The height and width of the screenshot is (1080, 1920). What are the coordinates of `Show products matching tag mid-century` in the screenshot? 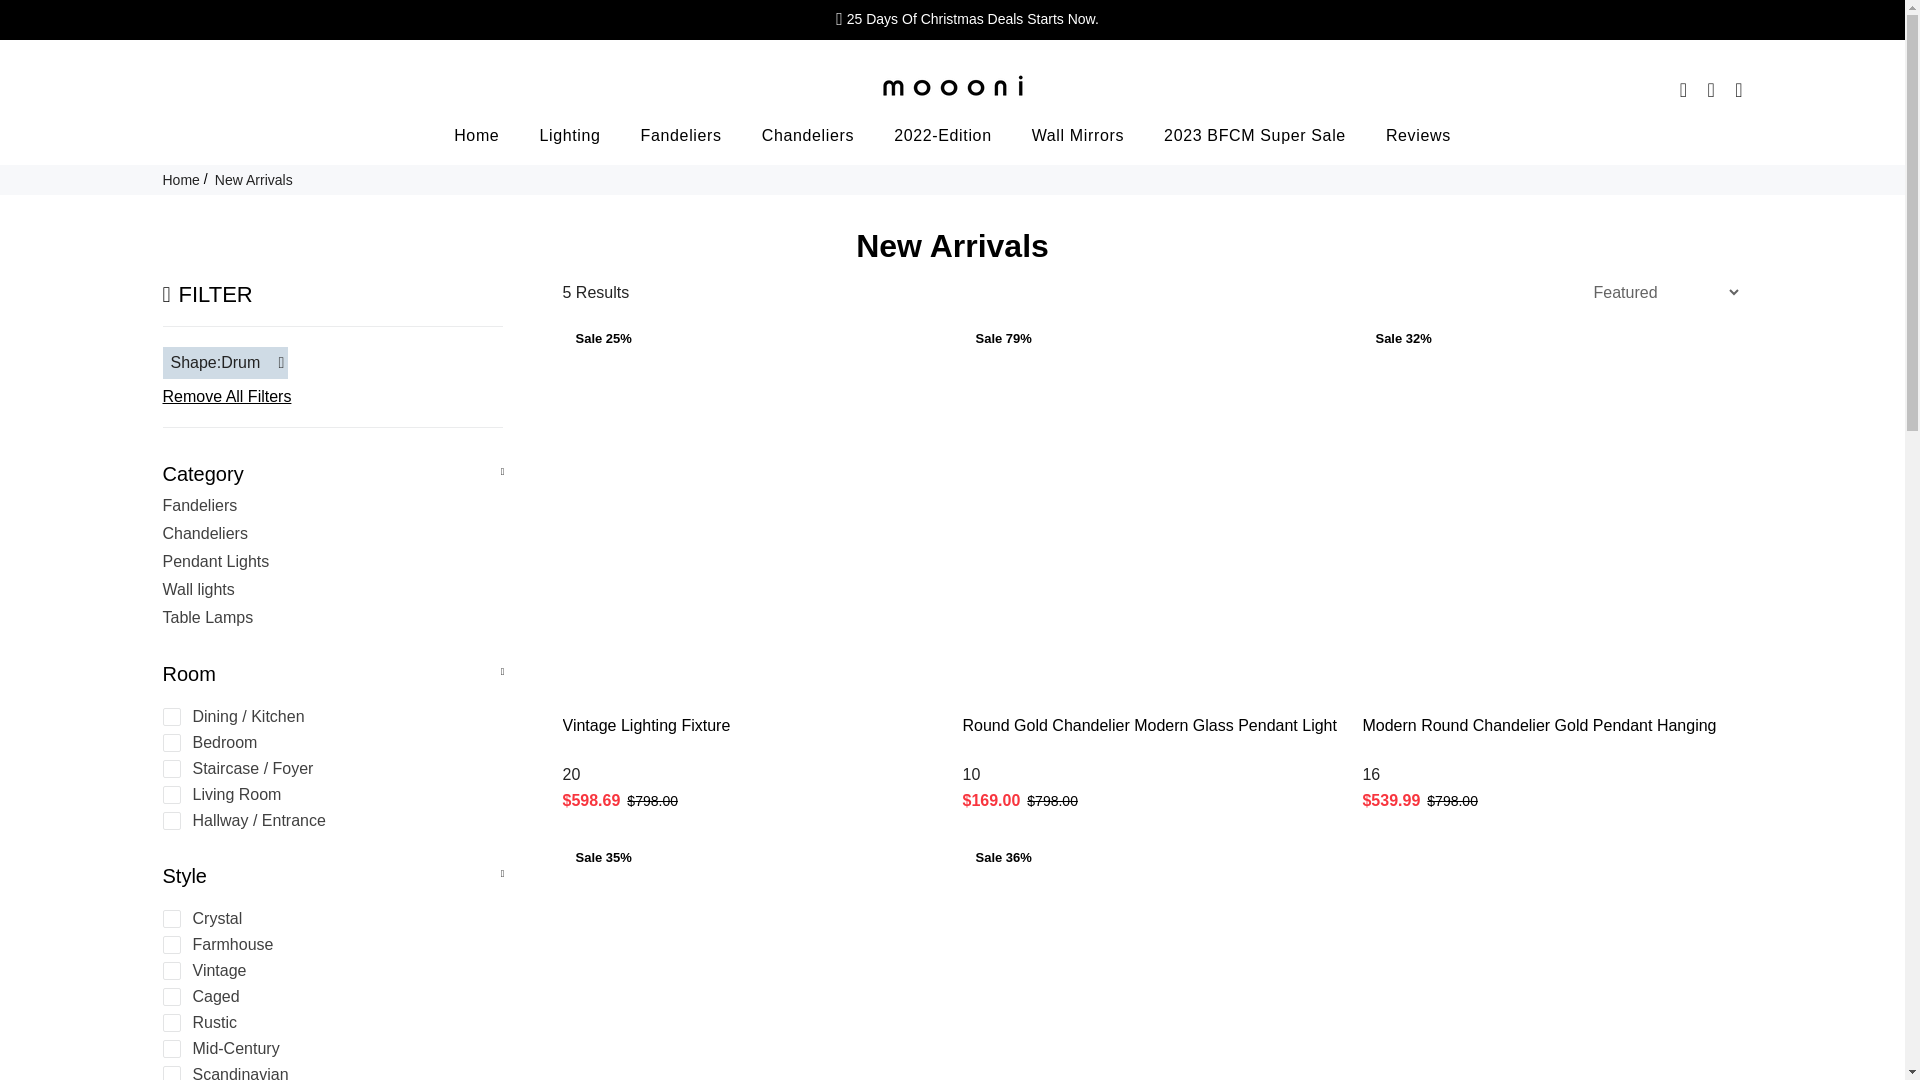 It's located at (329, 1049).